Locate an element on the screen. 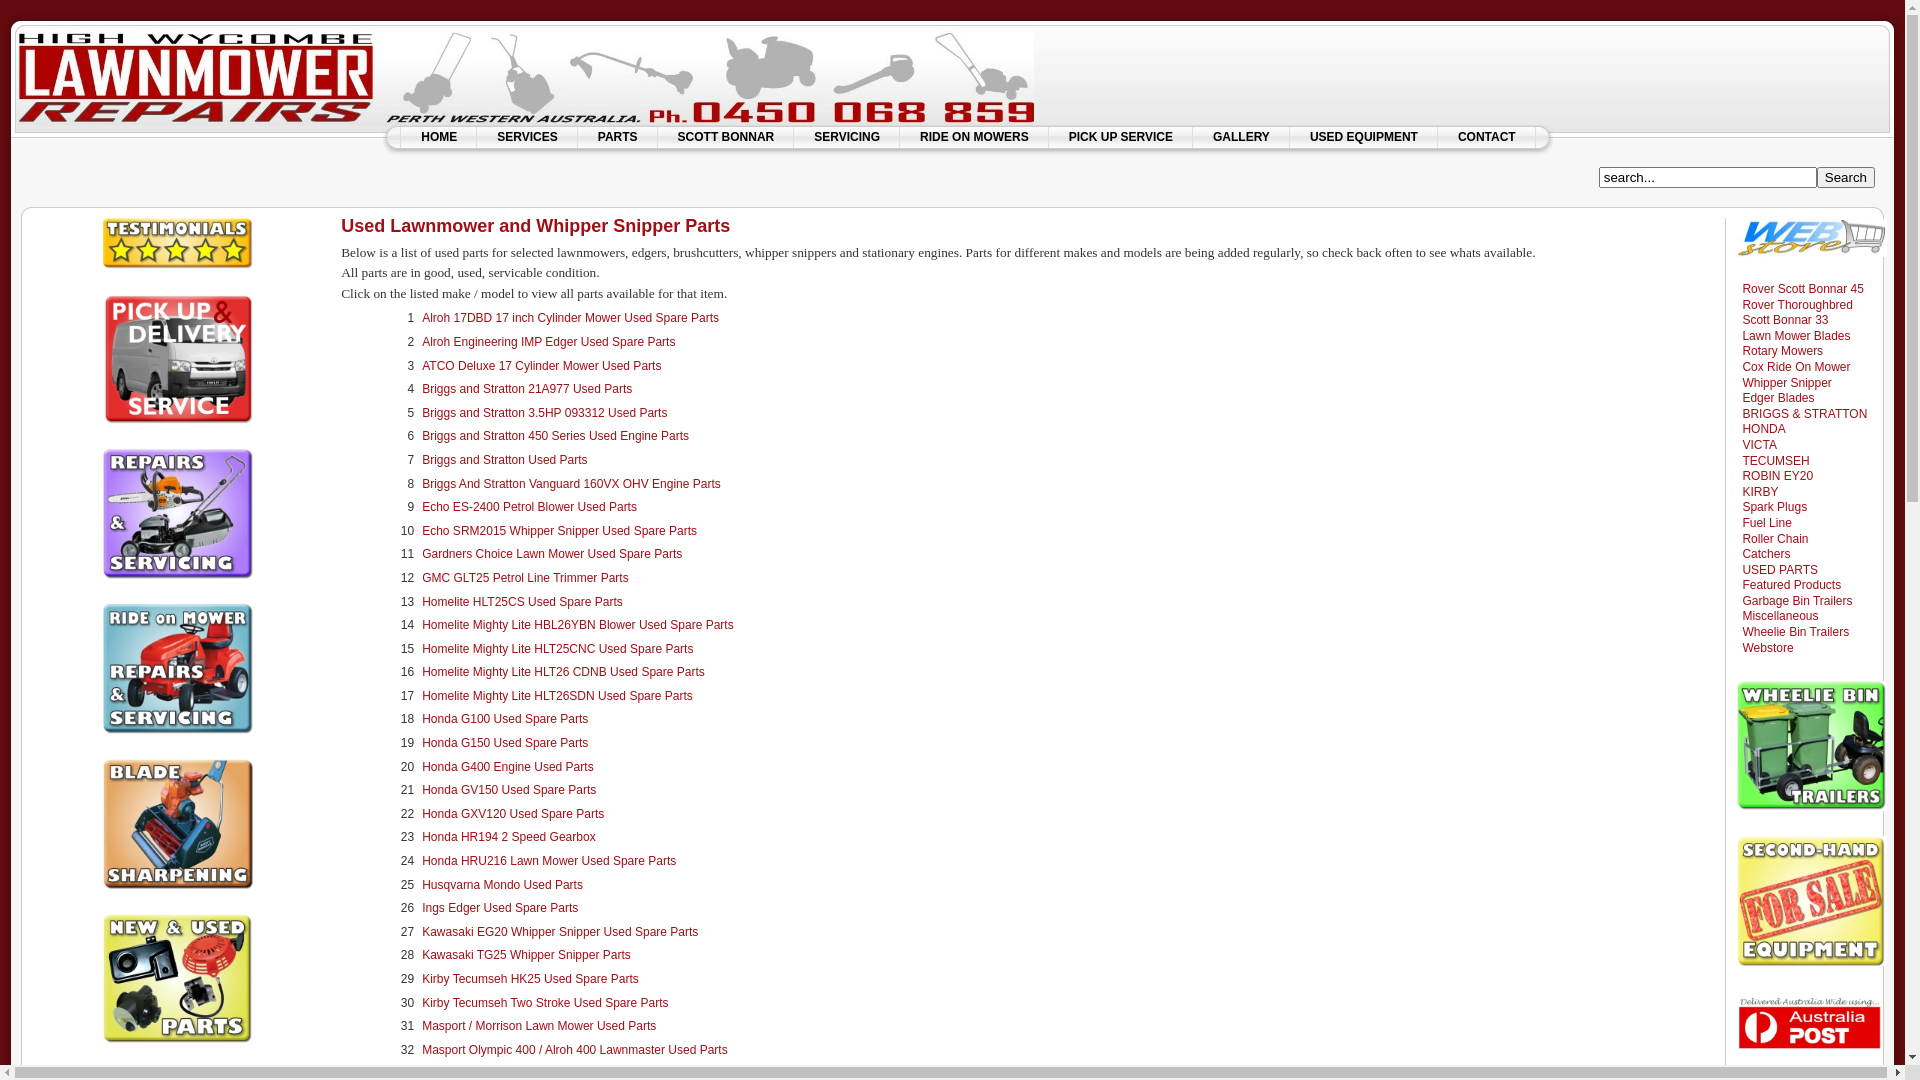  Spark Plugs is located at coordinates (1772, 507).